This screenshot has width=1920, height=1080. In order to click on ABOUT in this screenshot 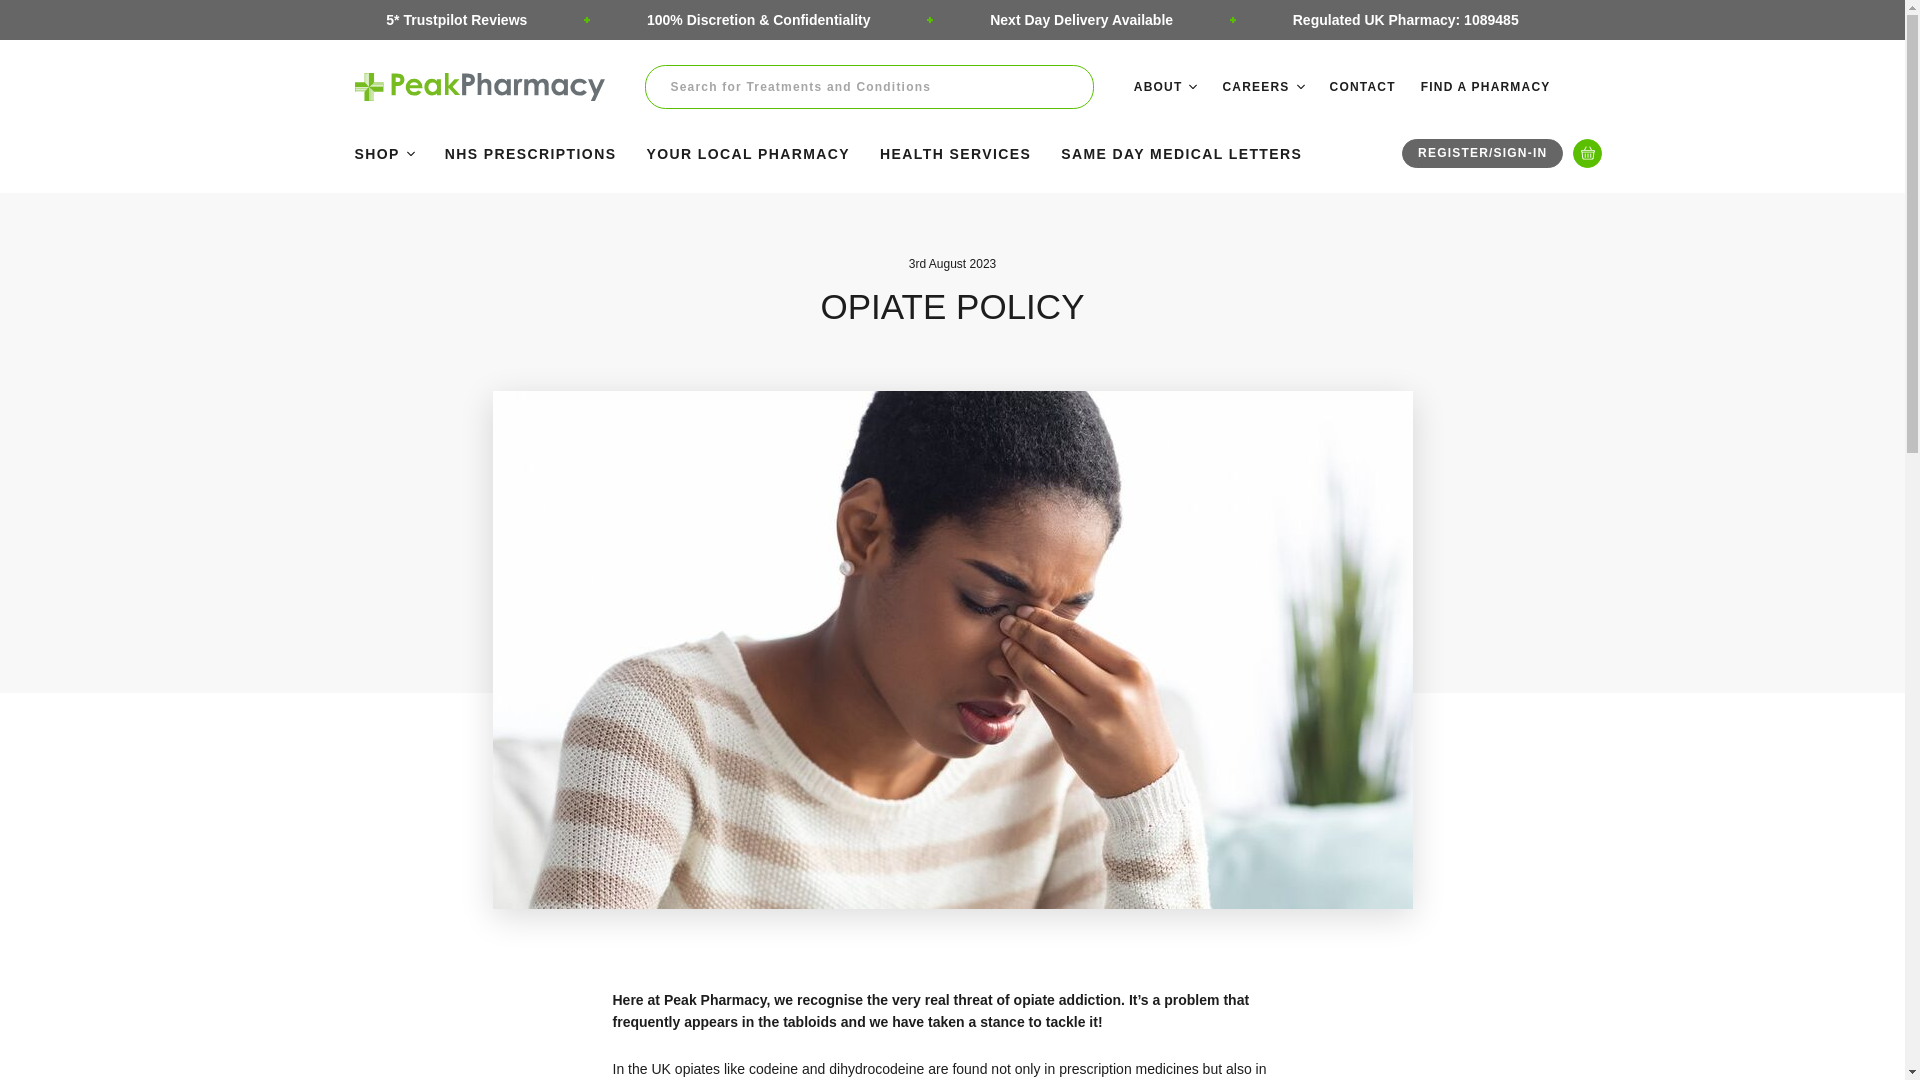, I will do `click(1166, 86)`.